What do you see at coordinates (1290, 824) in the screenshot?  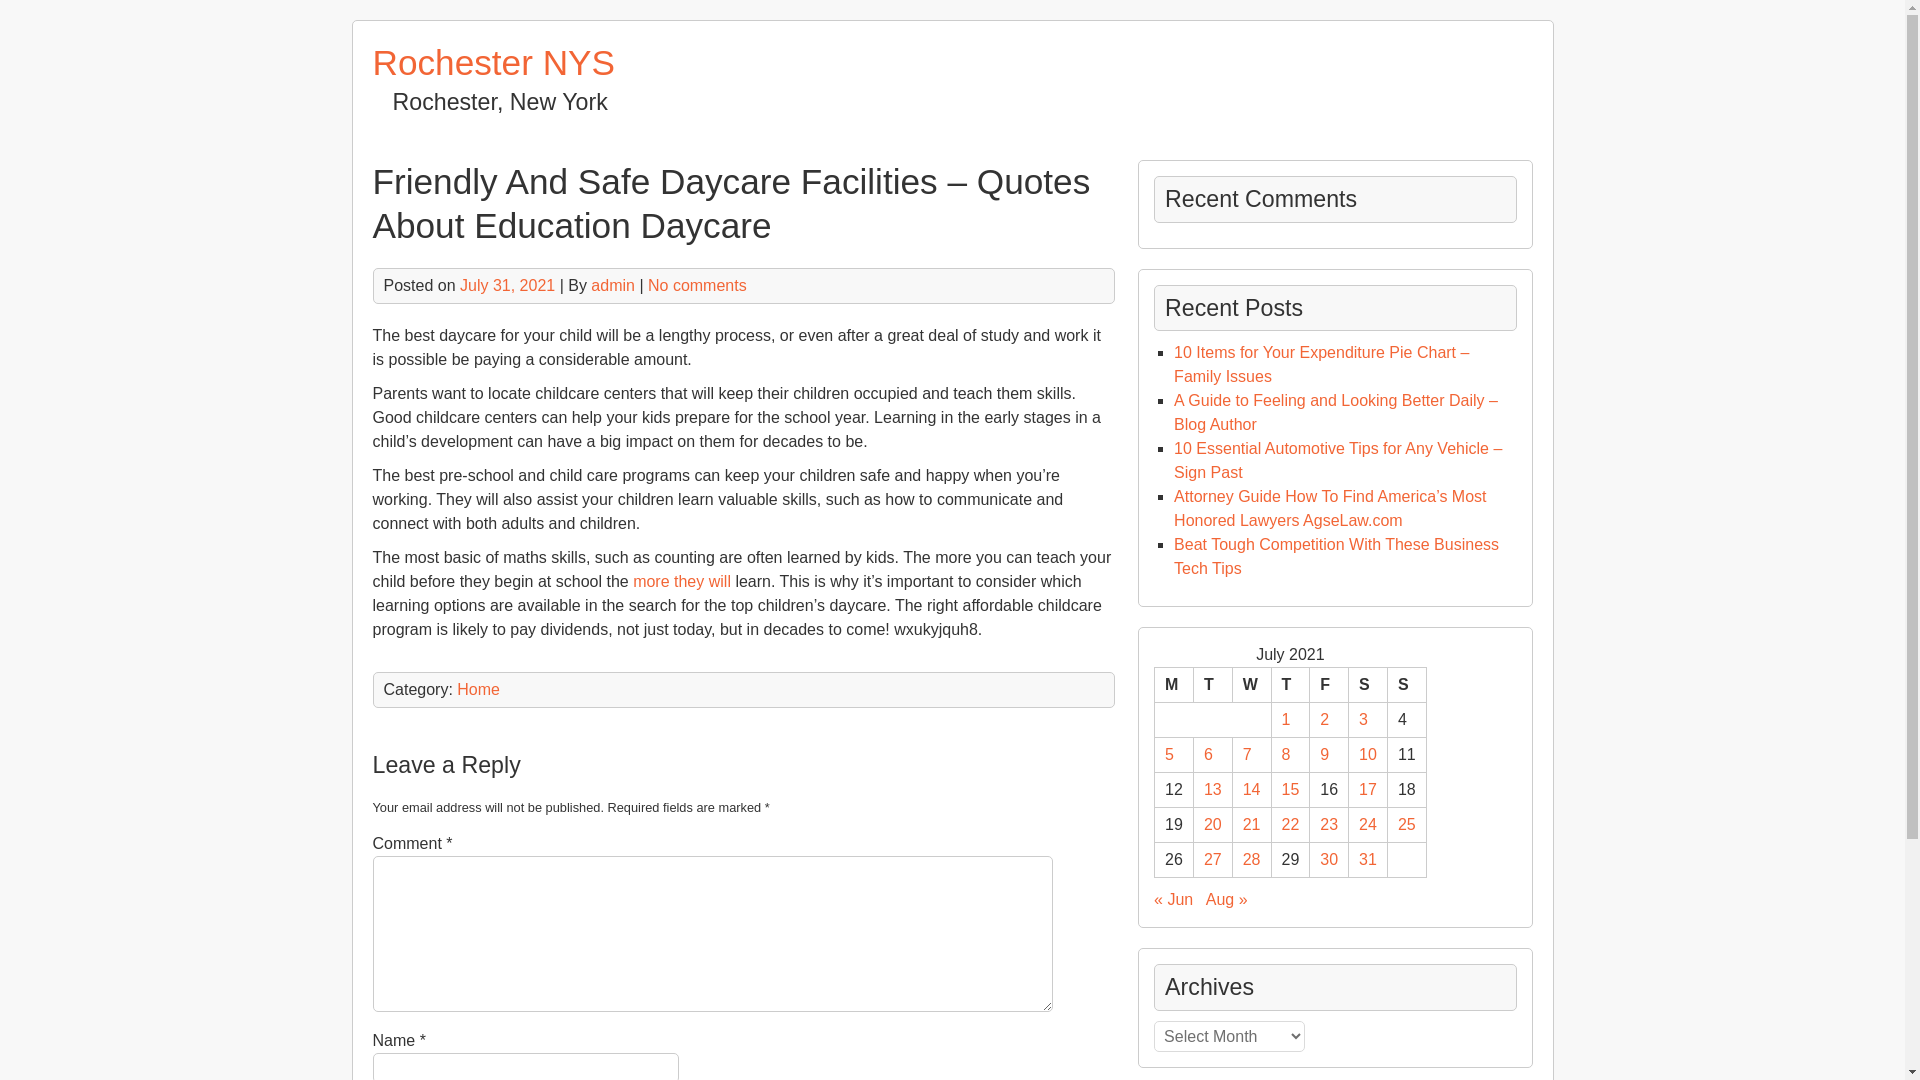 I see `22` at bounding box center [1290, 824].